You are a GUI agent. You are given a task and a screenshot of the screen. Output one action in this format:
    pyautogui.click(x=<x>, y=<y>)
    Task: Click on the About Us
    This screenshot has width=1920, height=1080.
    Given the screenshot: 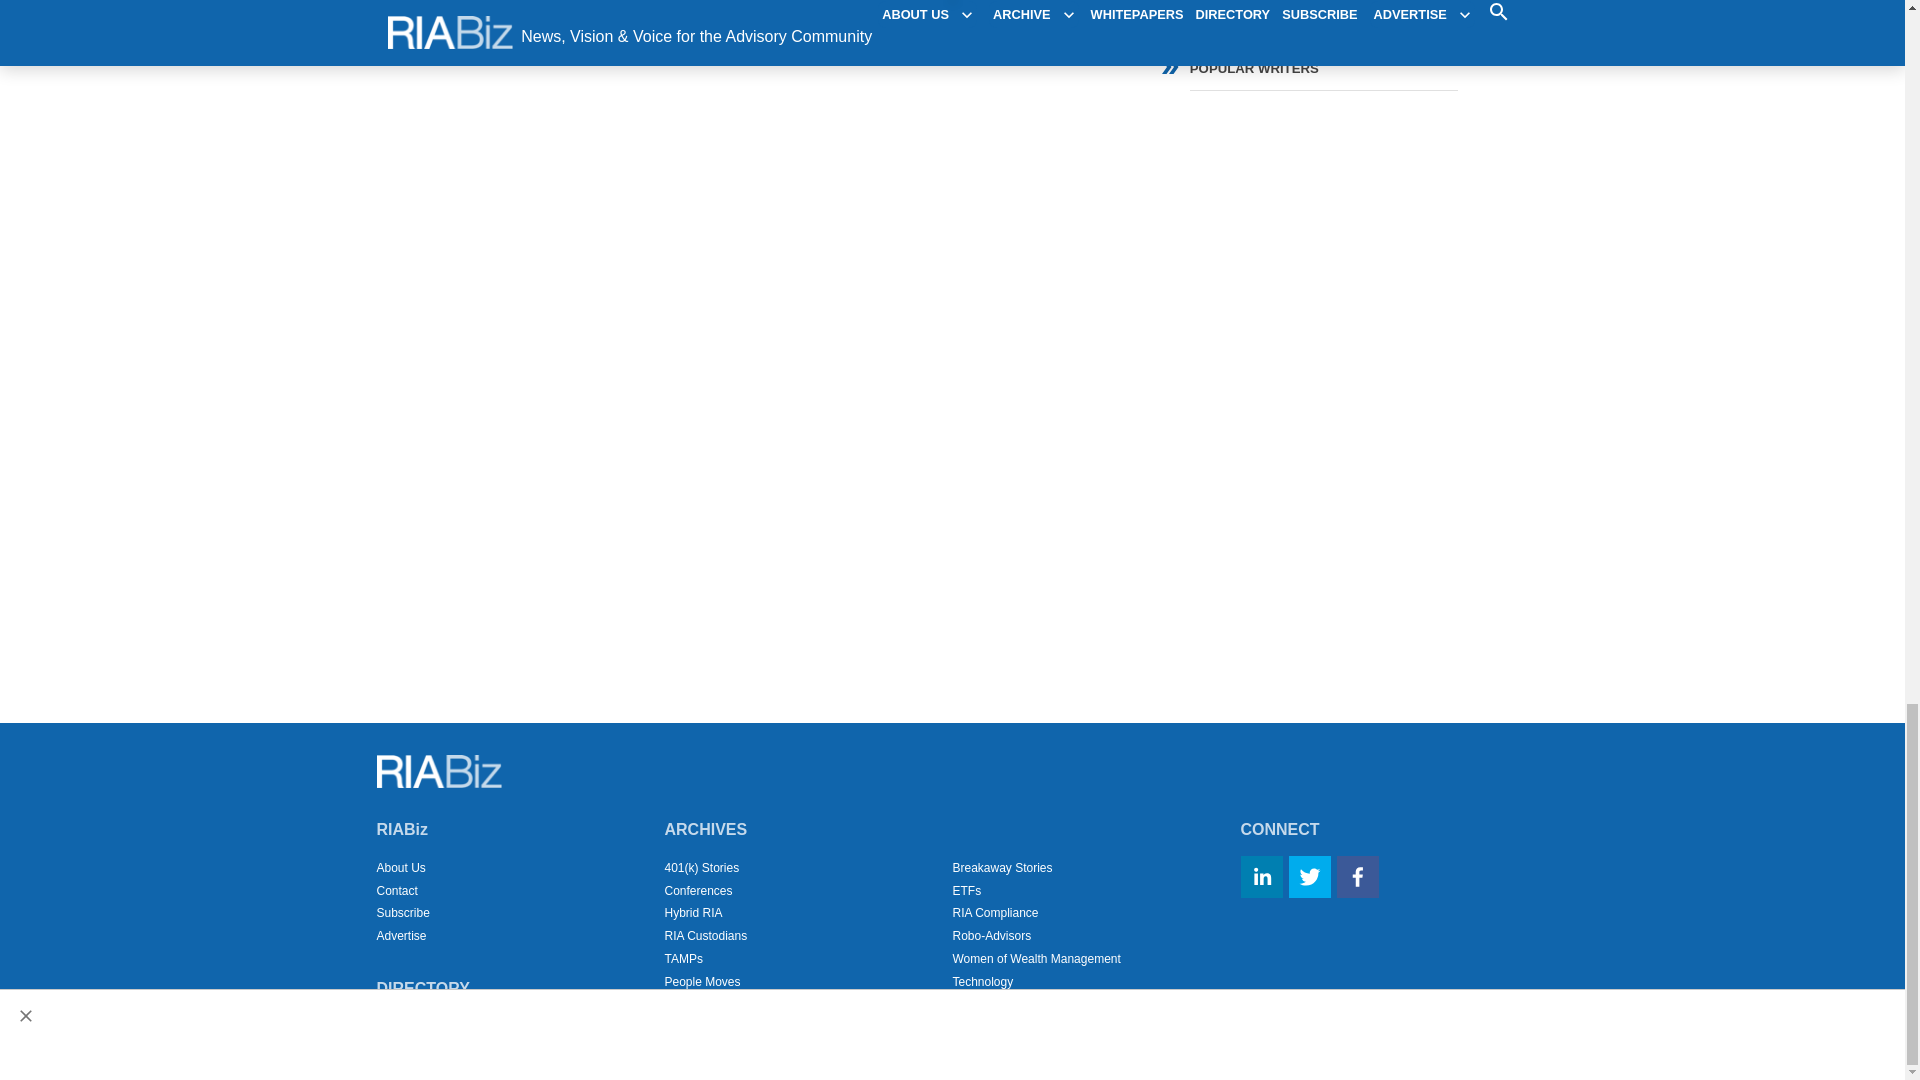 What is the action you would take?
    pyautogui.click(x=400, y=867)
    